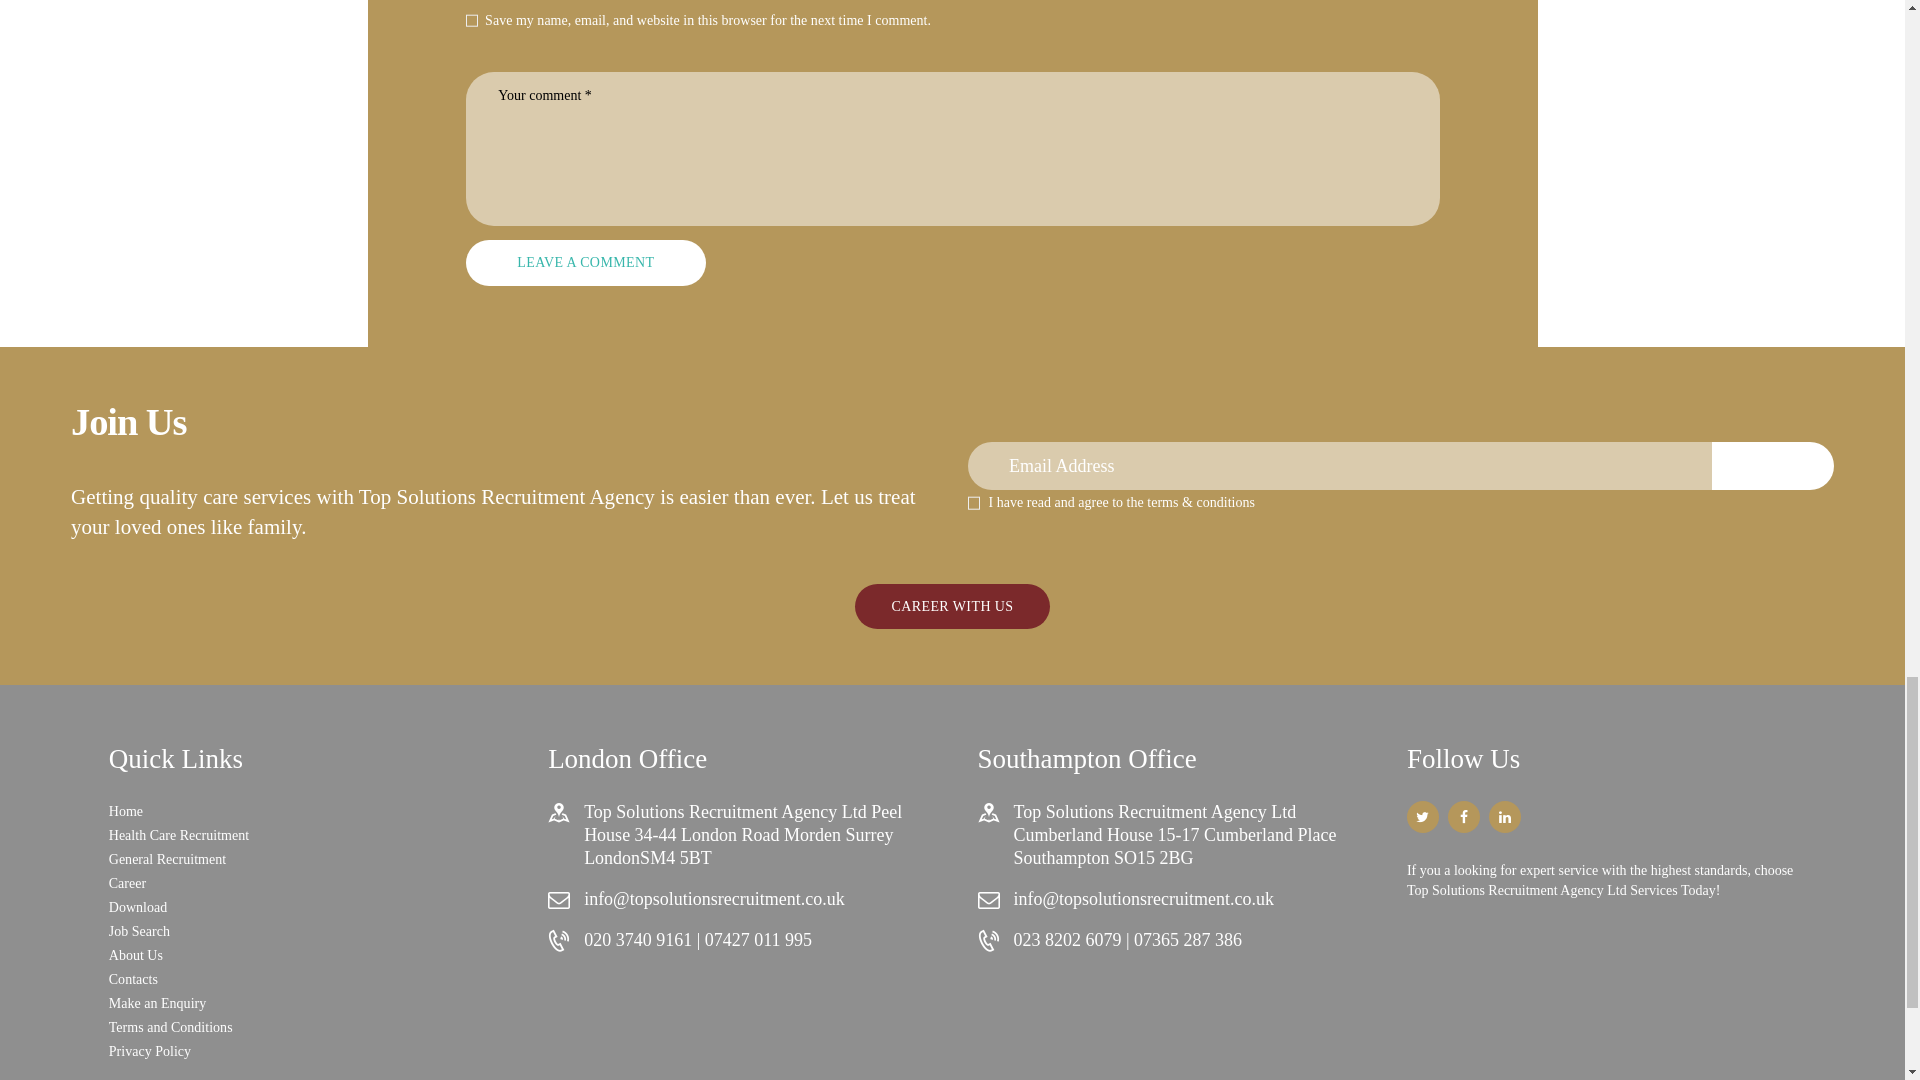 This screenshot has width=1920, height=1080. Describe the element at coordinates (1772, 466) in the screenshot. I see `Submit` at that location.